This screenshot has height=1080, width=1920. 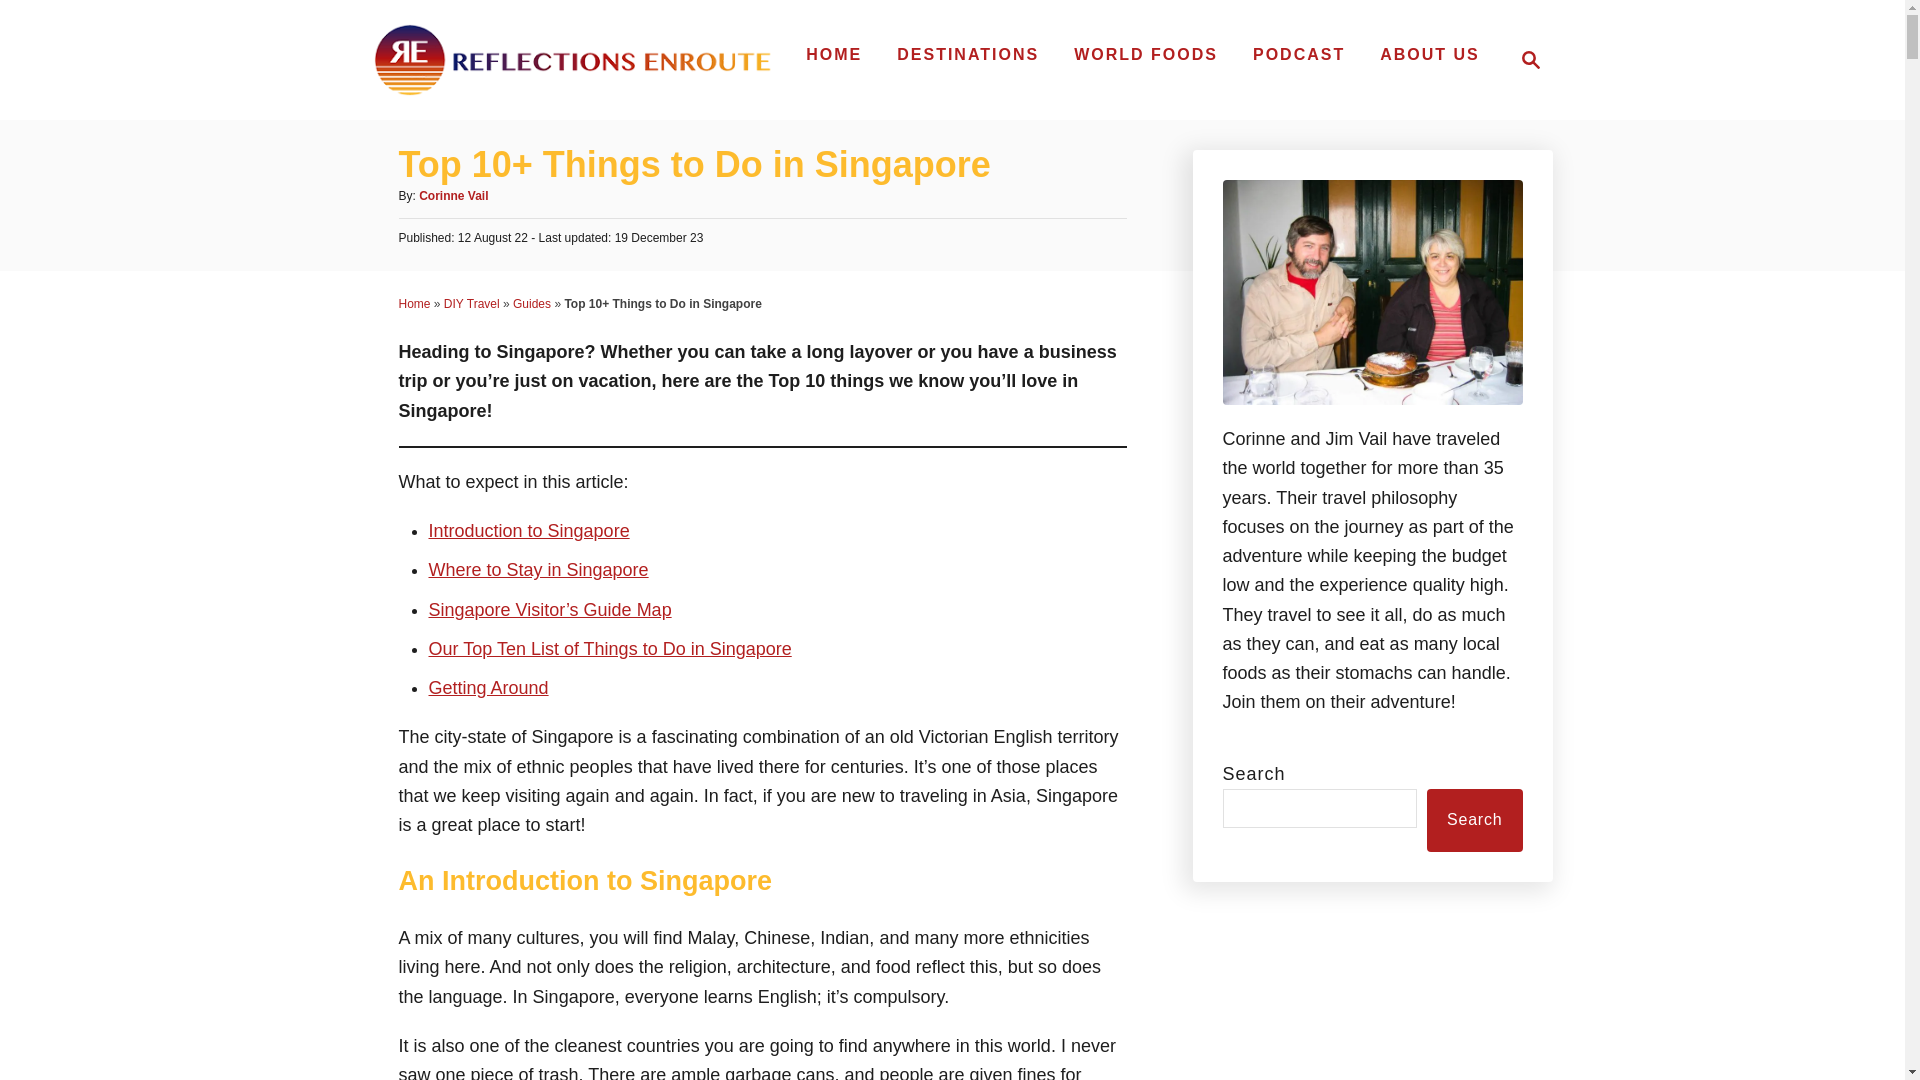 I want to click on DESTINATIONS, so click(x=968, y=54).